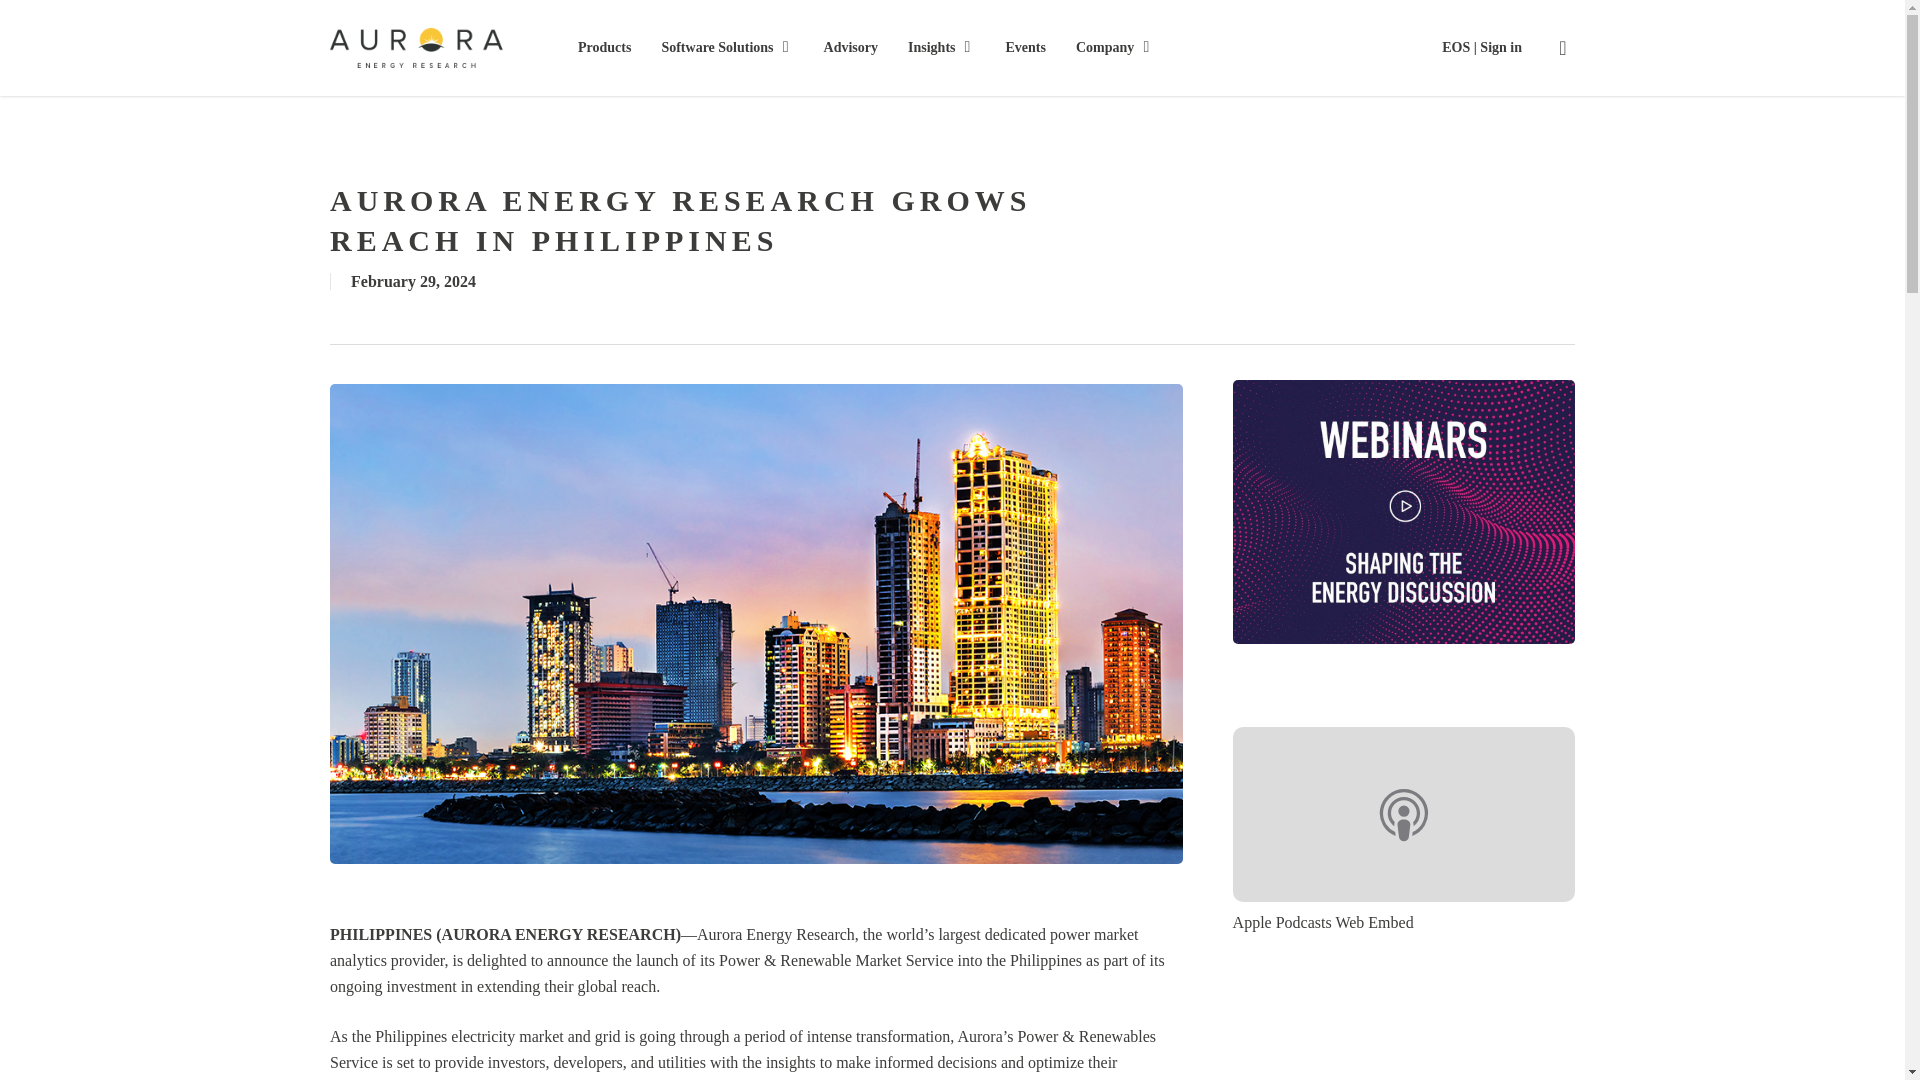 Image resolution: width=1920 pixels, height=1080 pixels. What do you see at coordinates (1026, 48) in the screenshot?
I see `Events` at bounding box center [1026, 48].